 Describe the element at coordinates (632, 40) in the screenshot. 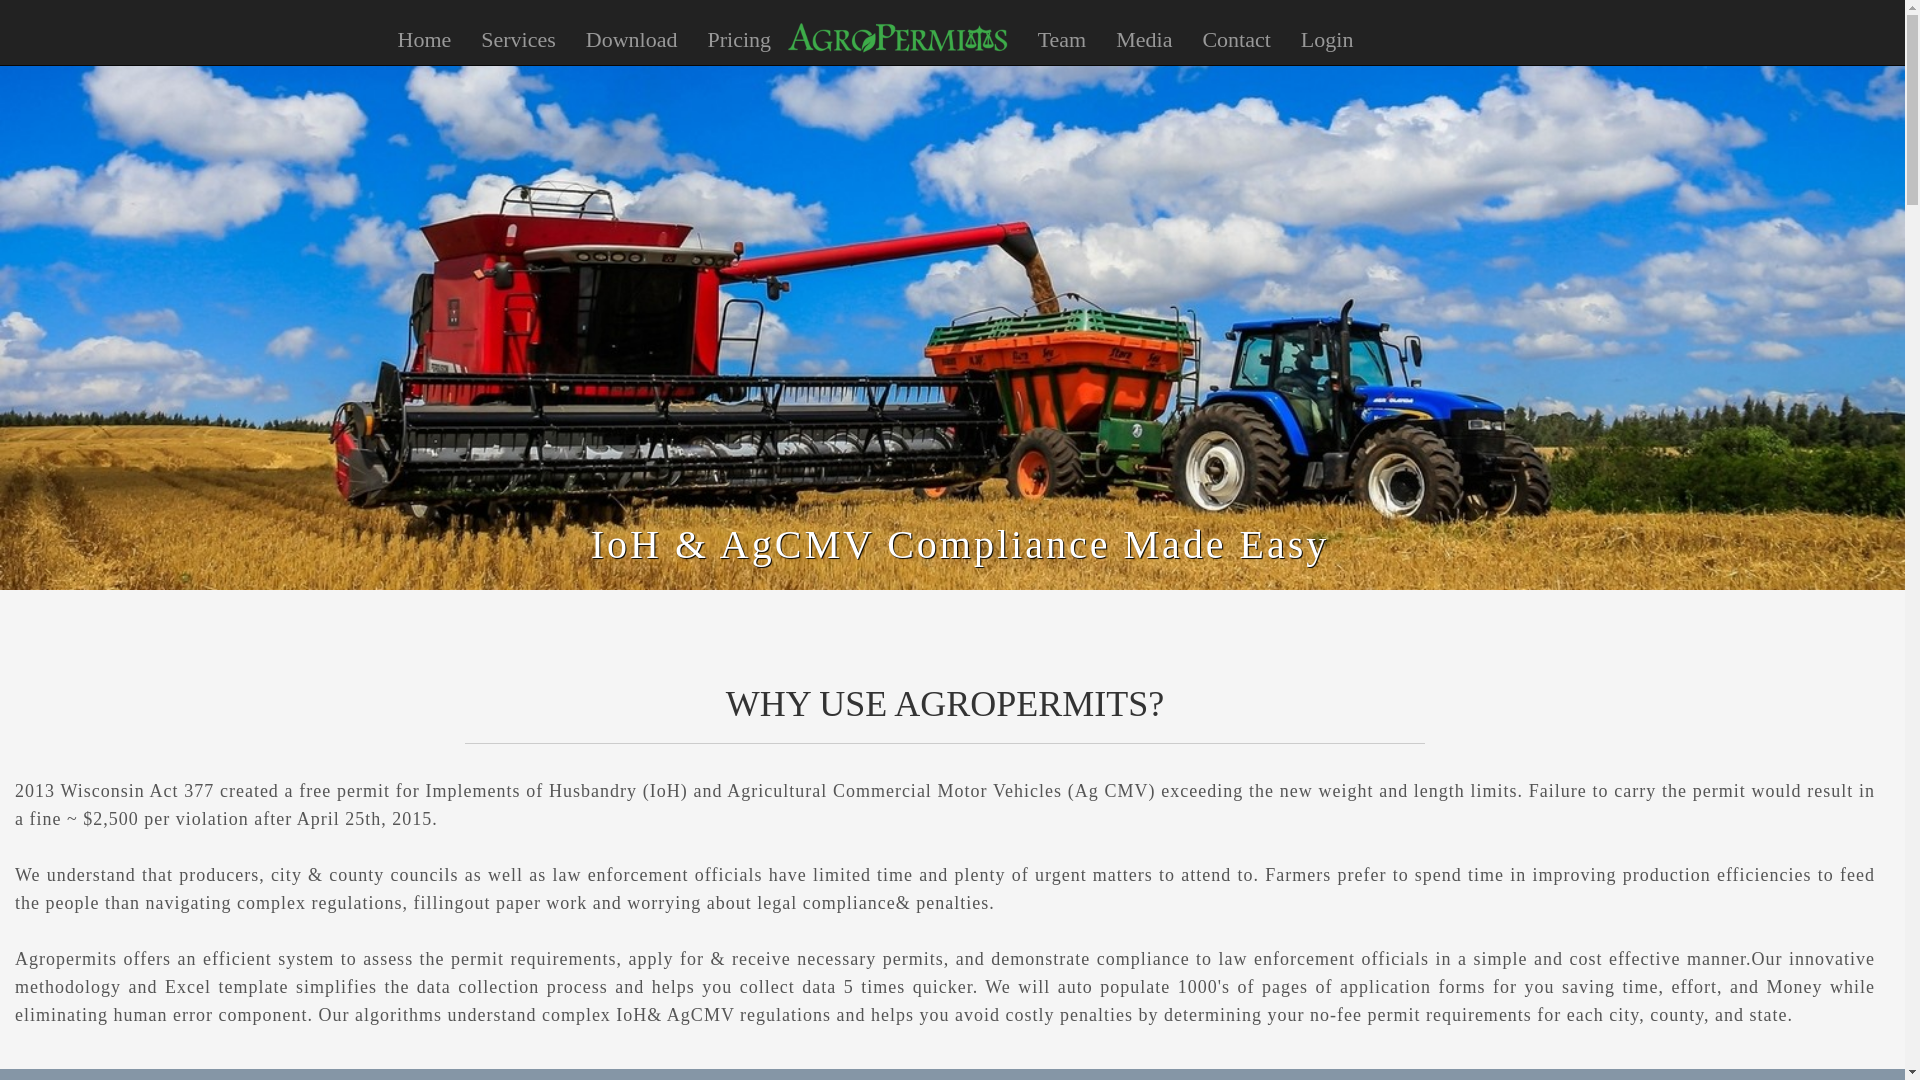

I see `Download` at that location.